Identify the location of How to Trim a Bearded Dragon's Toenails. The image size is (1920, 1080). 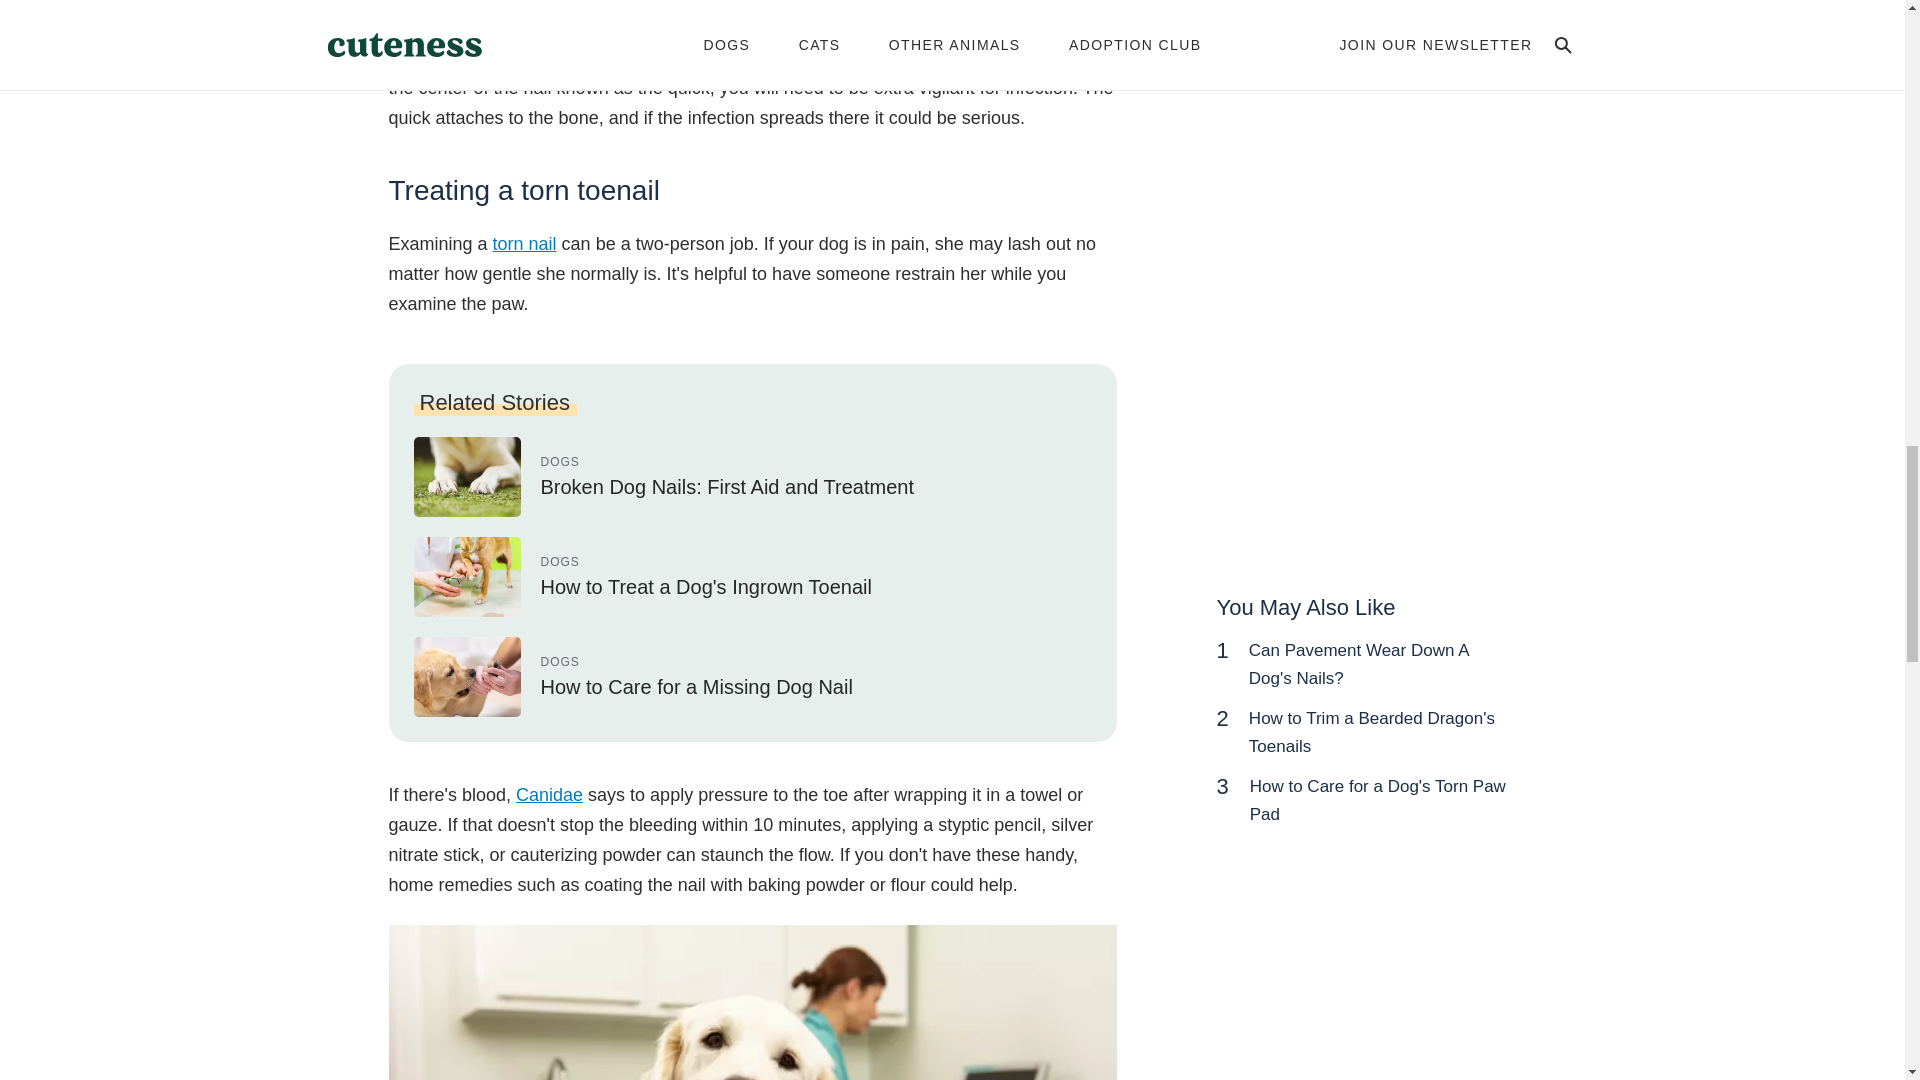
(1372, 732).